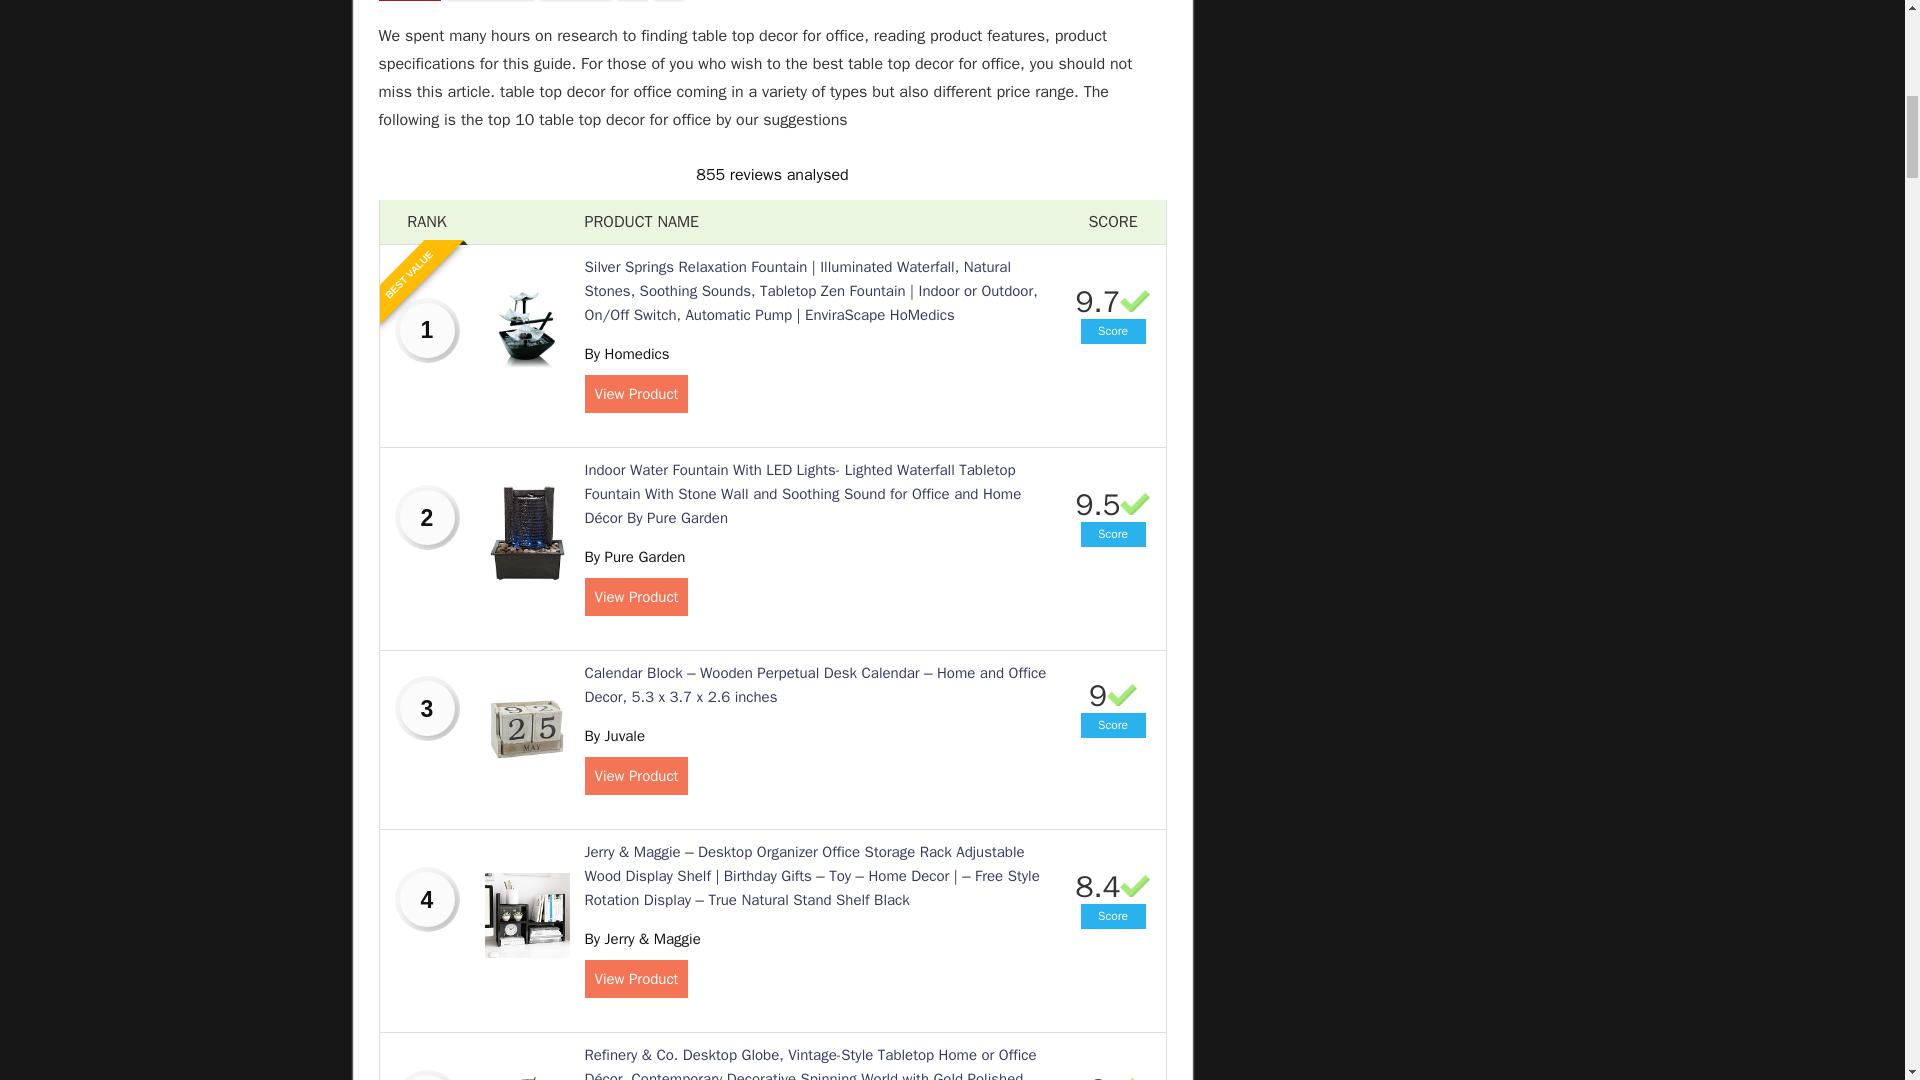 This screenshot has width=1920, height=1080. What do you see at coordinates (635, 596) in the screenshot?
I see `View Product` at bounding box center [635, 596].